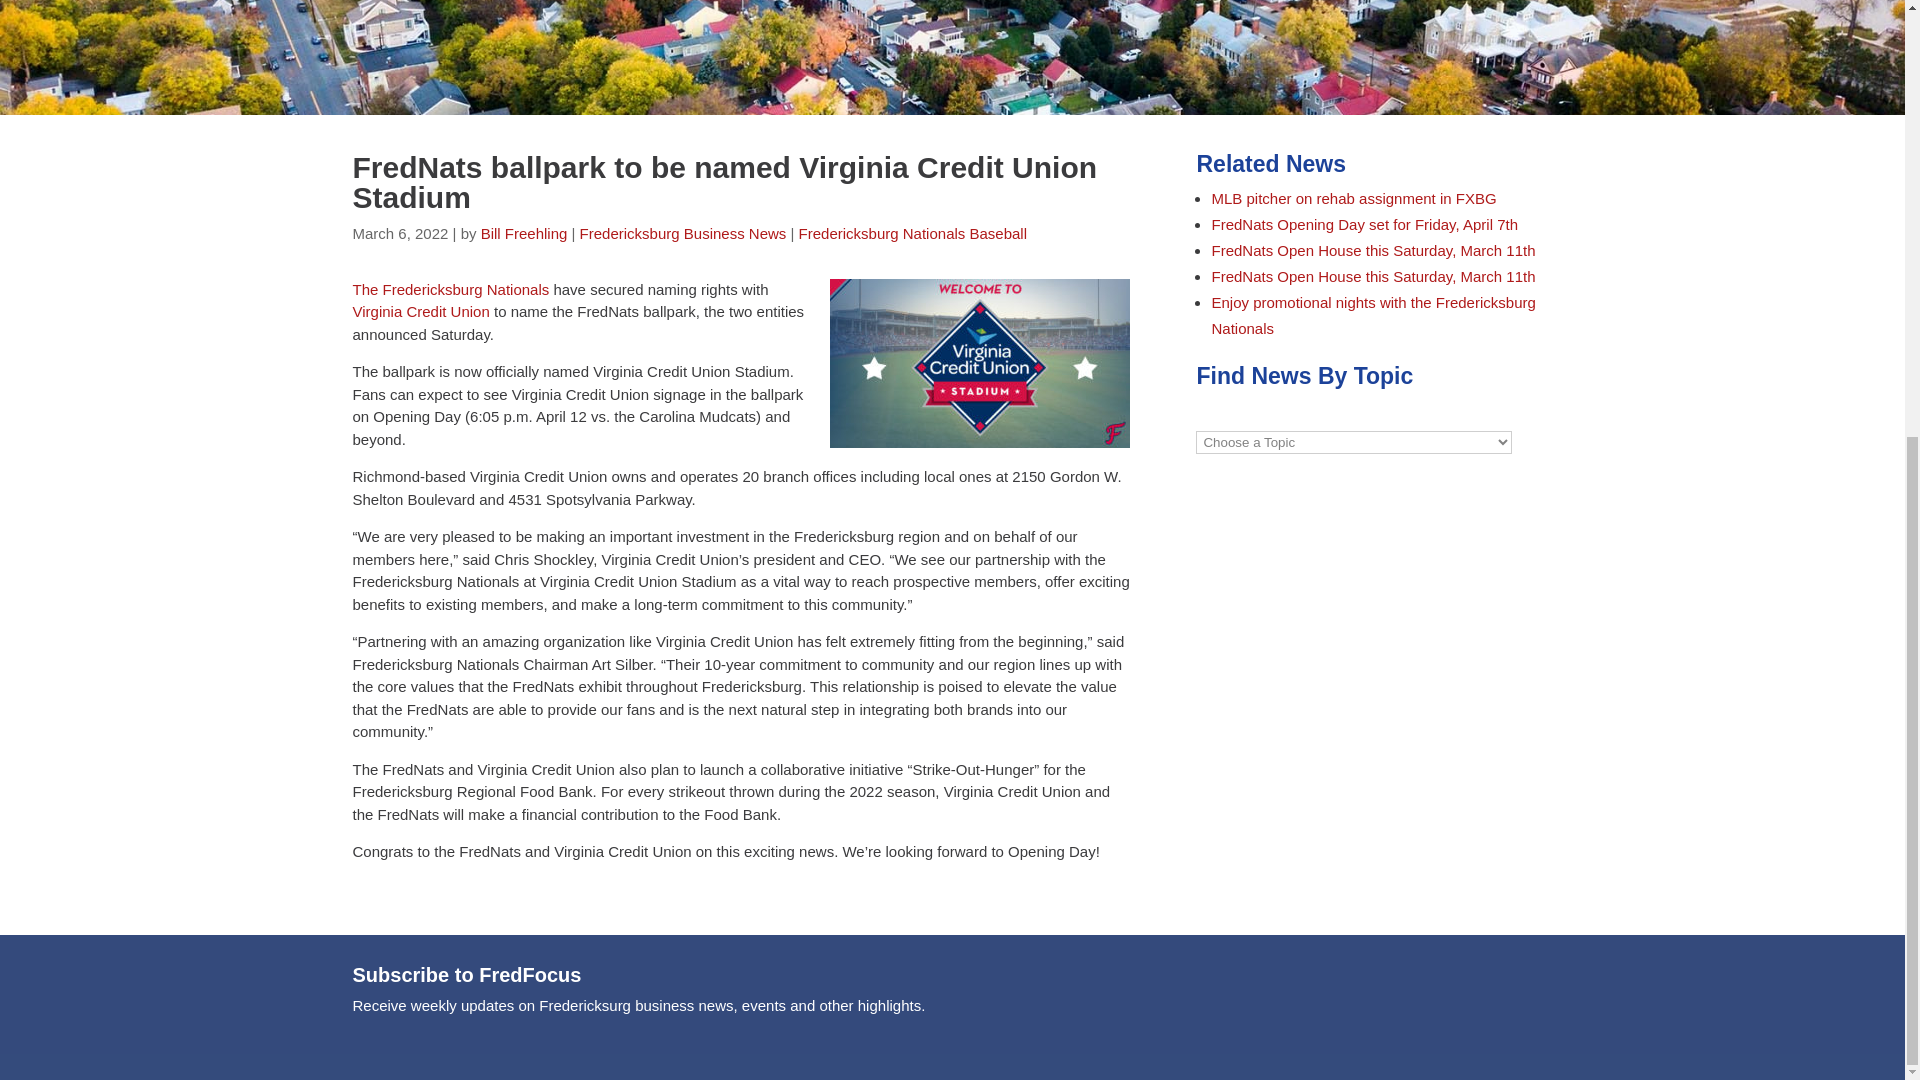  Describe the element at coordinates (1353, 198) in the screenshot. I see `MLB pitcher on rehab assignment in FXBG` at that location.